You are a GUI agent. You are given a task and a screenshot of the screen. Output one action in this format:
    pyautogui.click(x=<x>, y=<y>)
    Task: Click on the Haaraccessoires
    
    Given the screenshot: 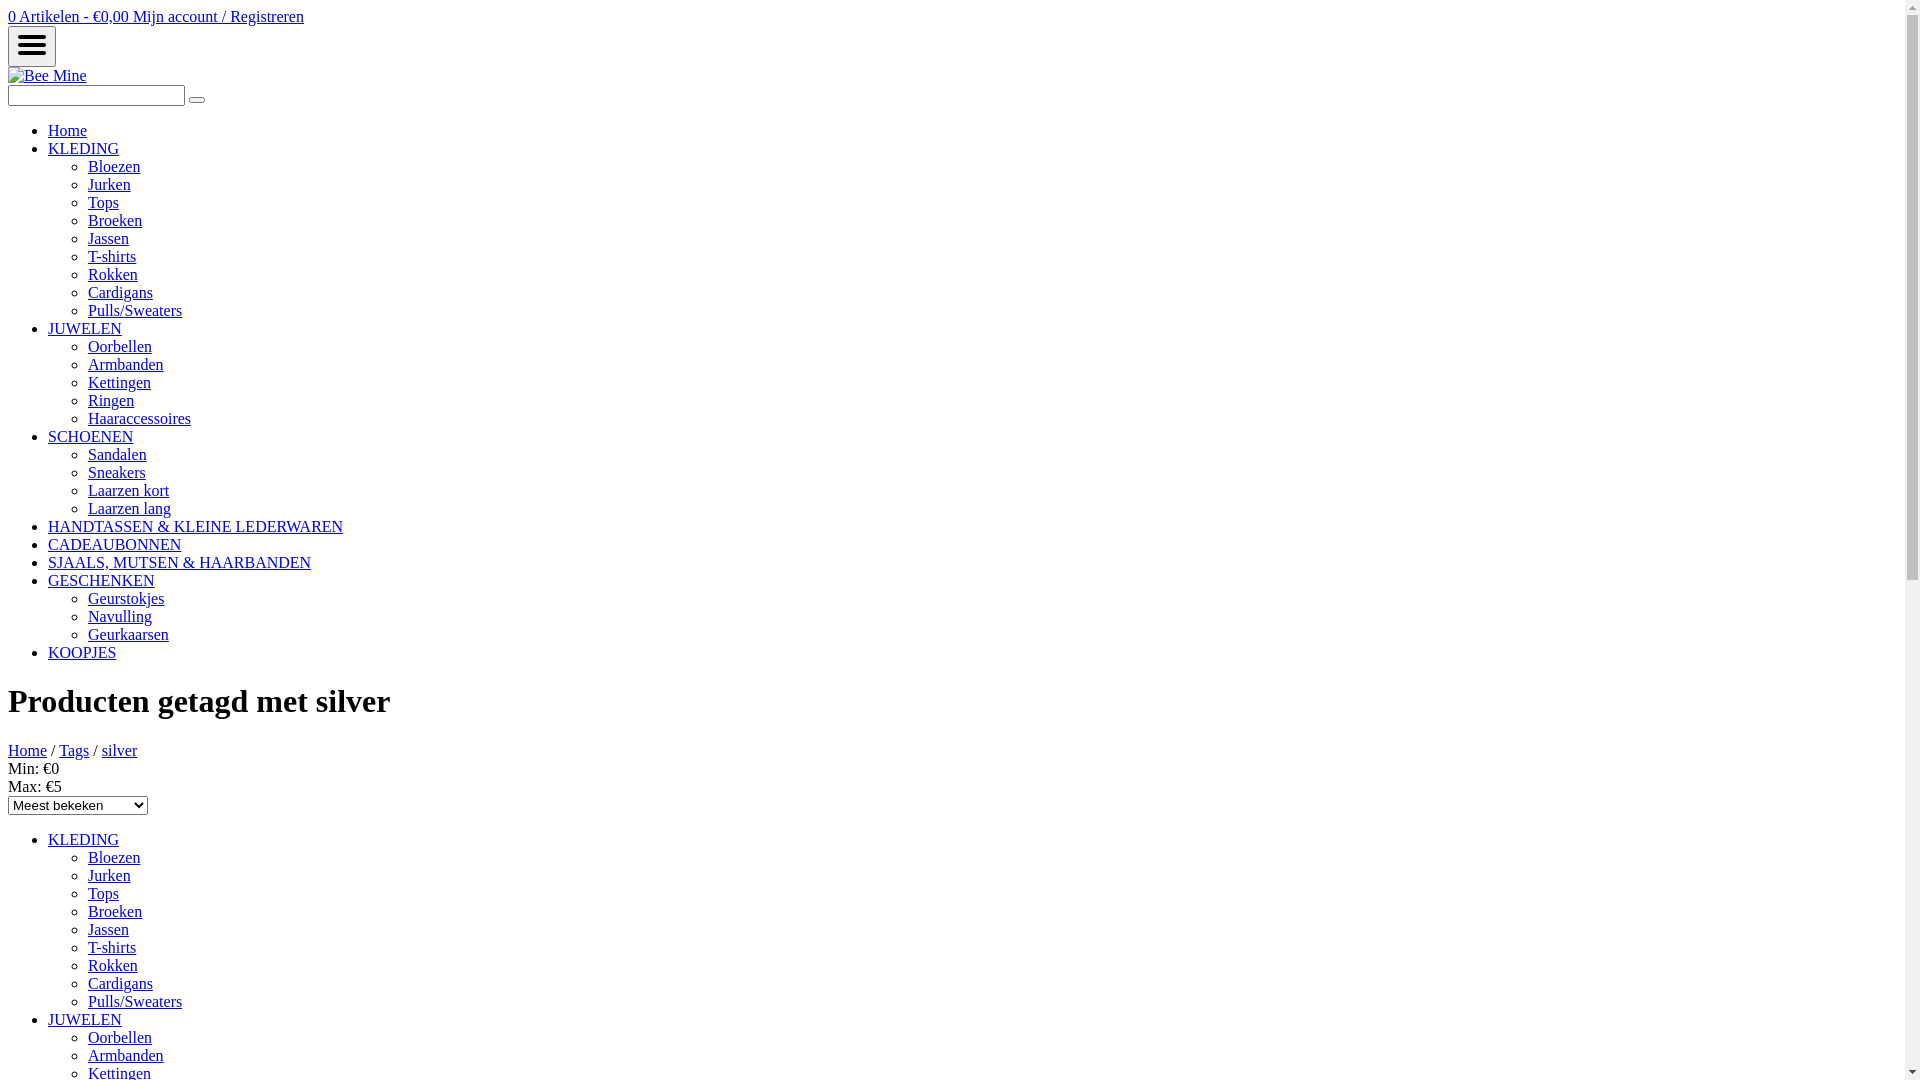 What is the action you would take?
    pyautogui.click(x=140, y=418)
    